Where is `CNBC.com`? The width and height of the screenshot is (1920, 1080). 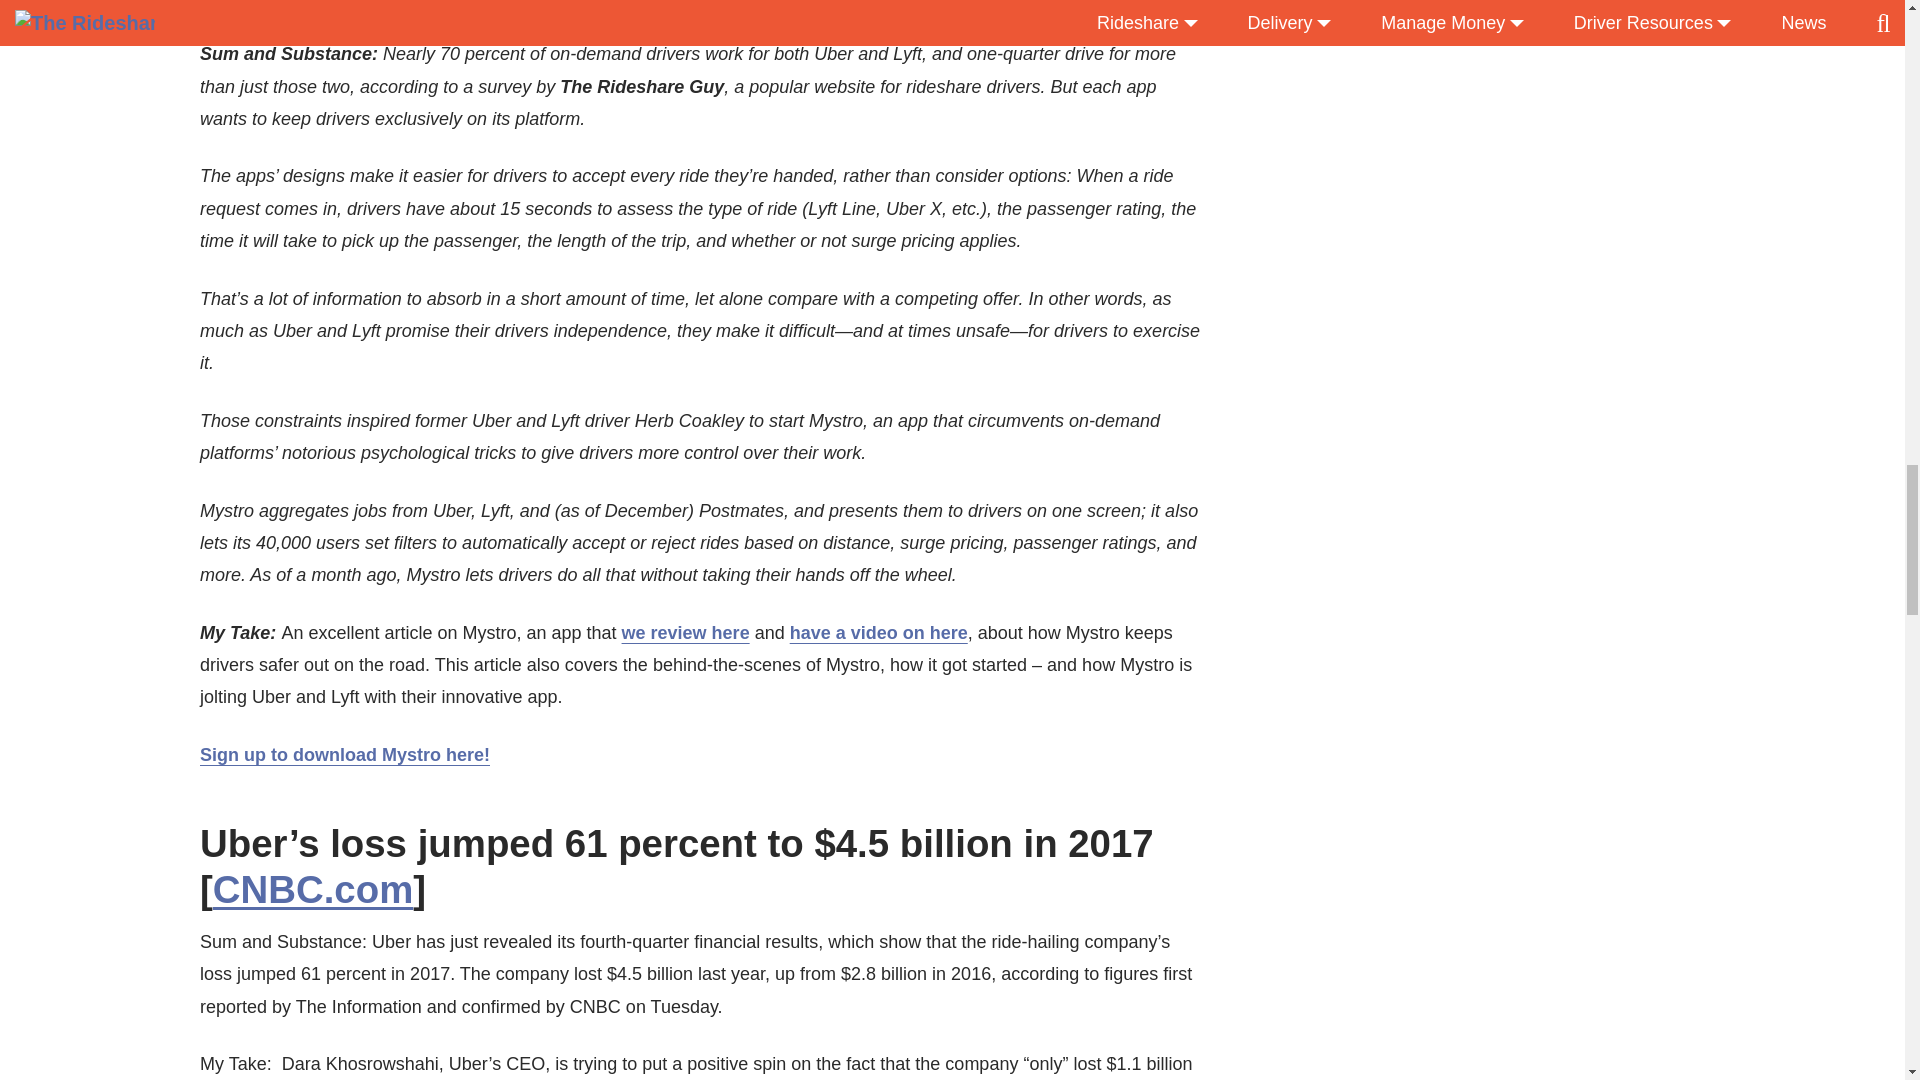 CNBC.com is located at coordinates (314, 890).